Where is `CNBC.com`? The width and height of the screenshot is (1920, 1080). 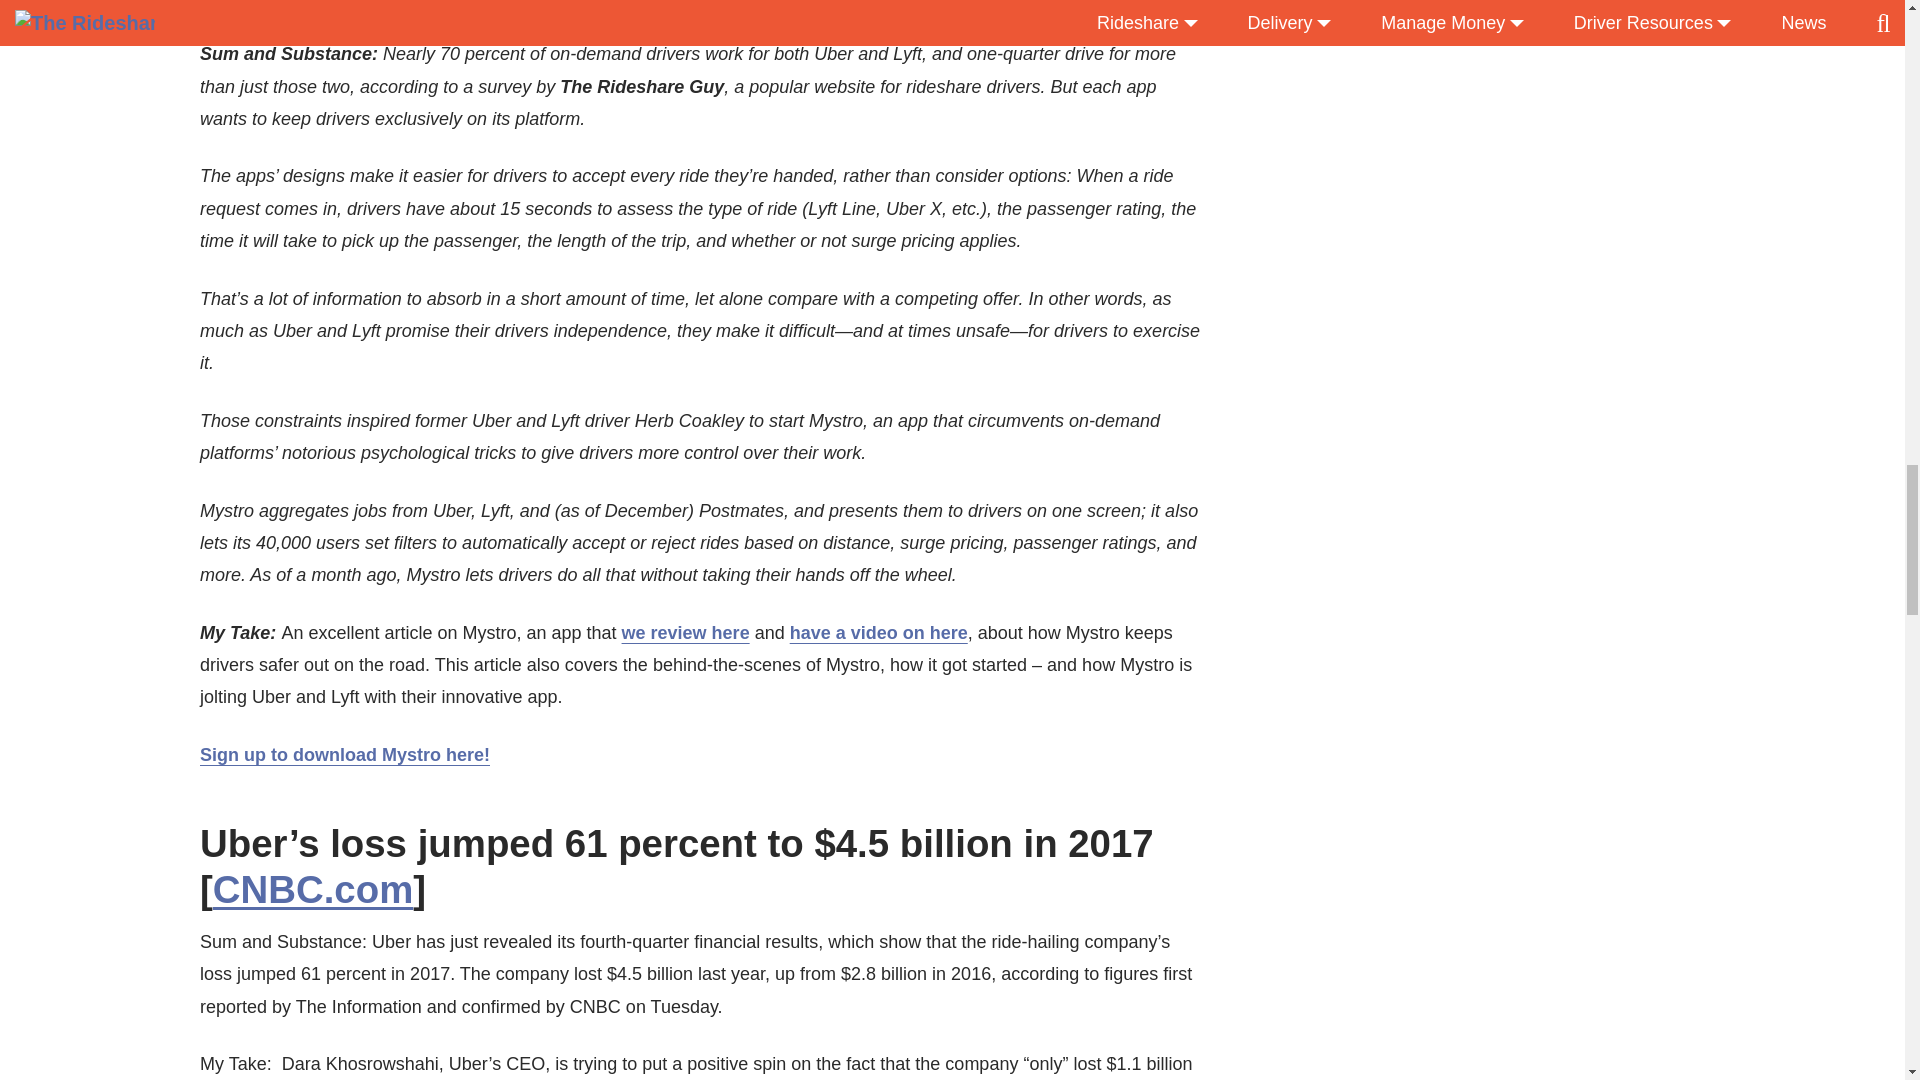 CNBC.com is located at coordinates (314, 890).